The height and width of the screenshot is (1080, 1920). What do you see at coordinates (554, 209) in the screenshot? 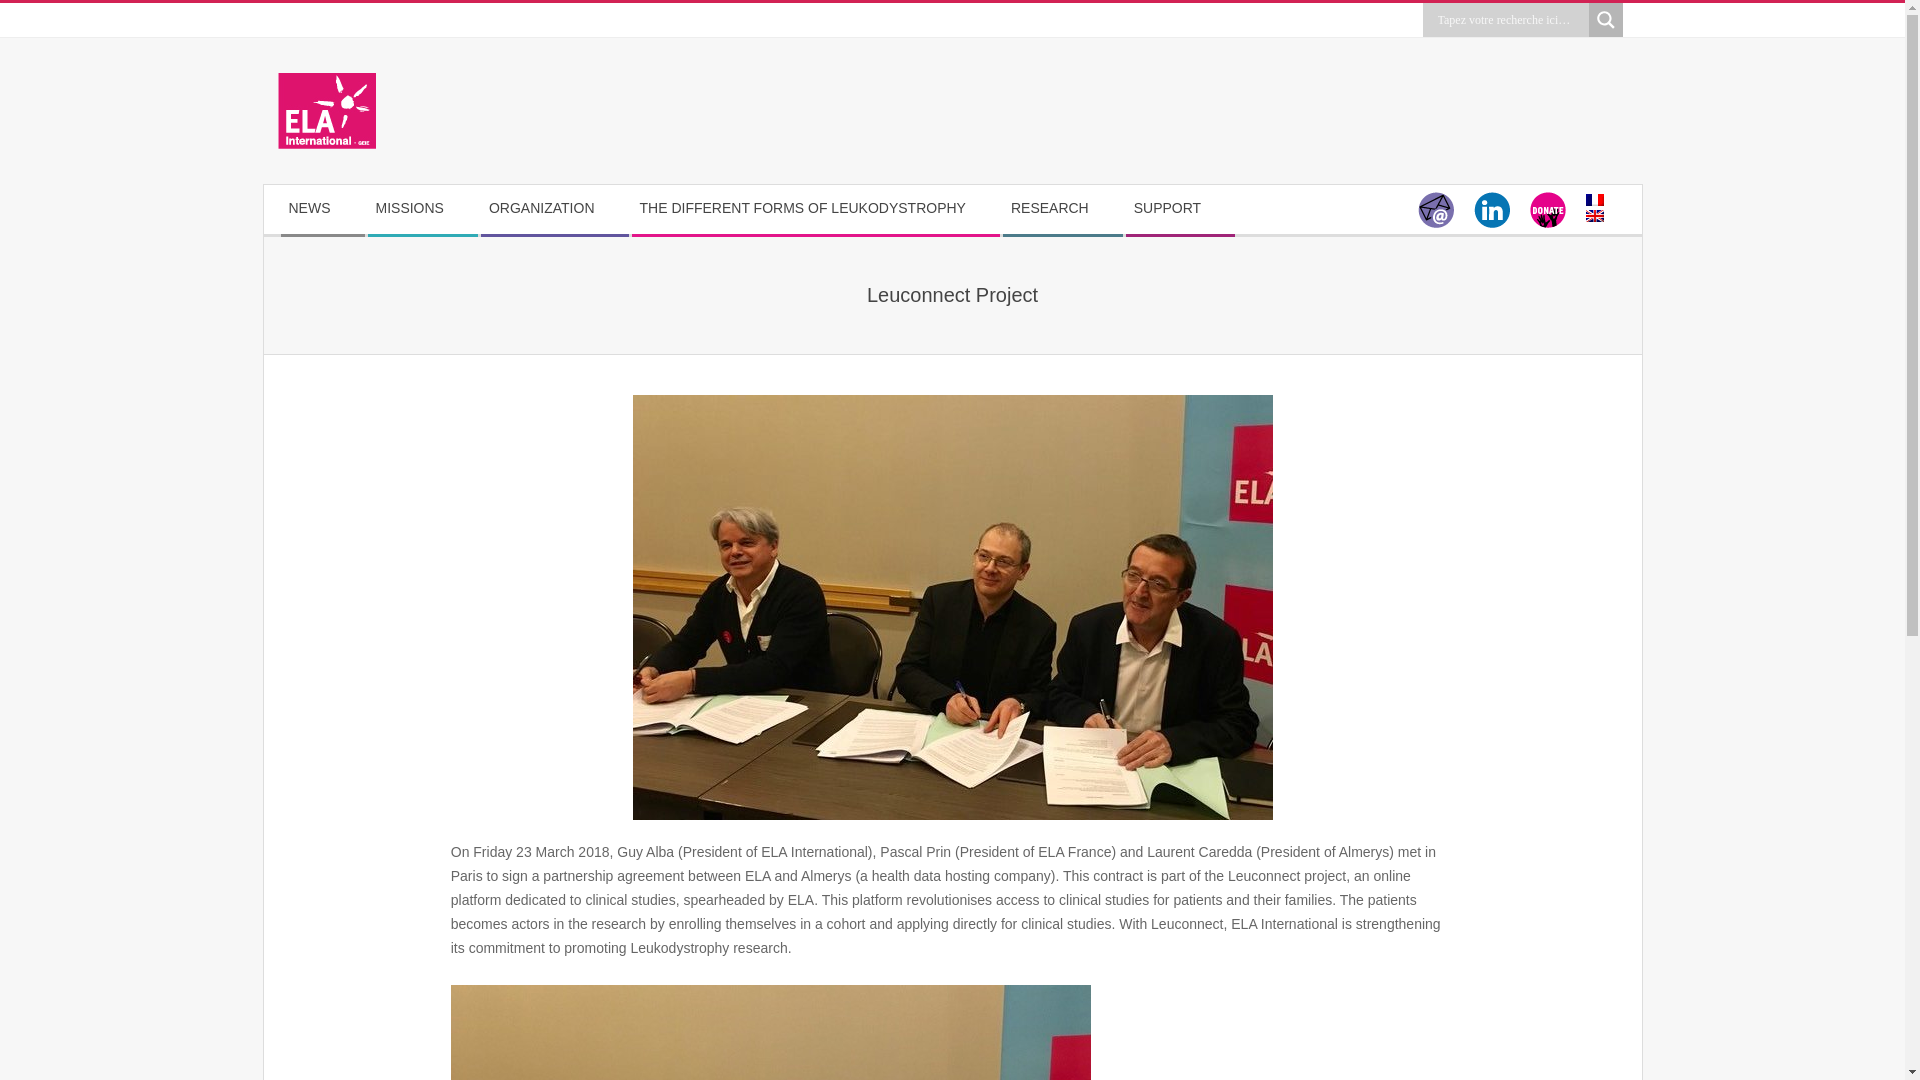
I see `ORGANIZATION` at bounding box center [554, 209].